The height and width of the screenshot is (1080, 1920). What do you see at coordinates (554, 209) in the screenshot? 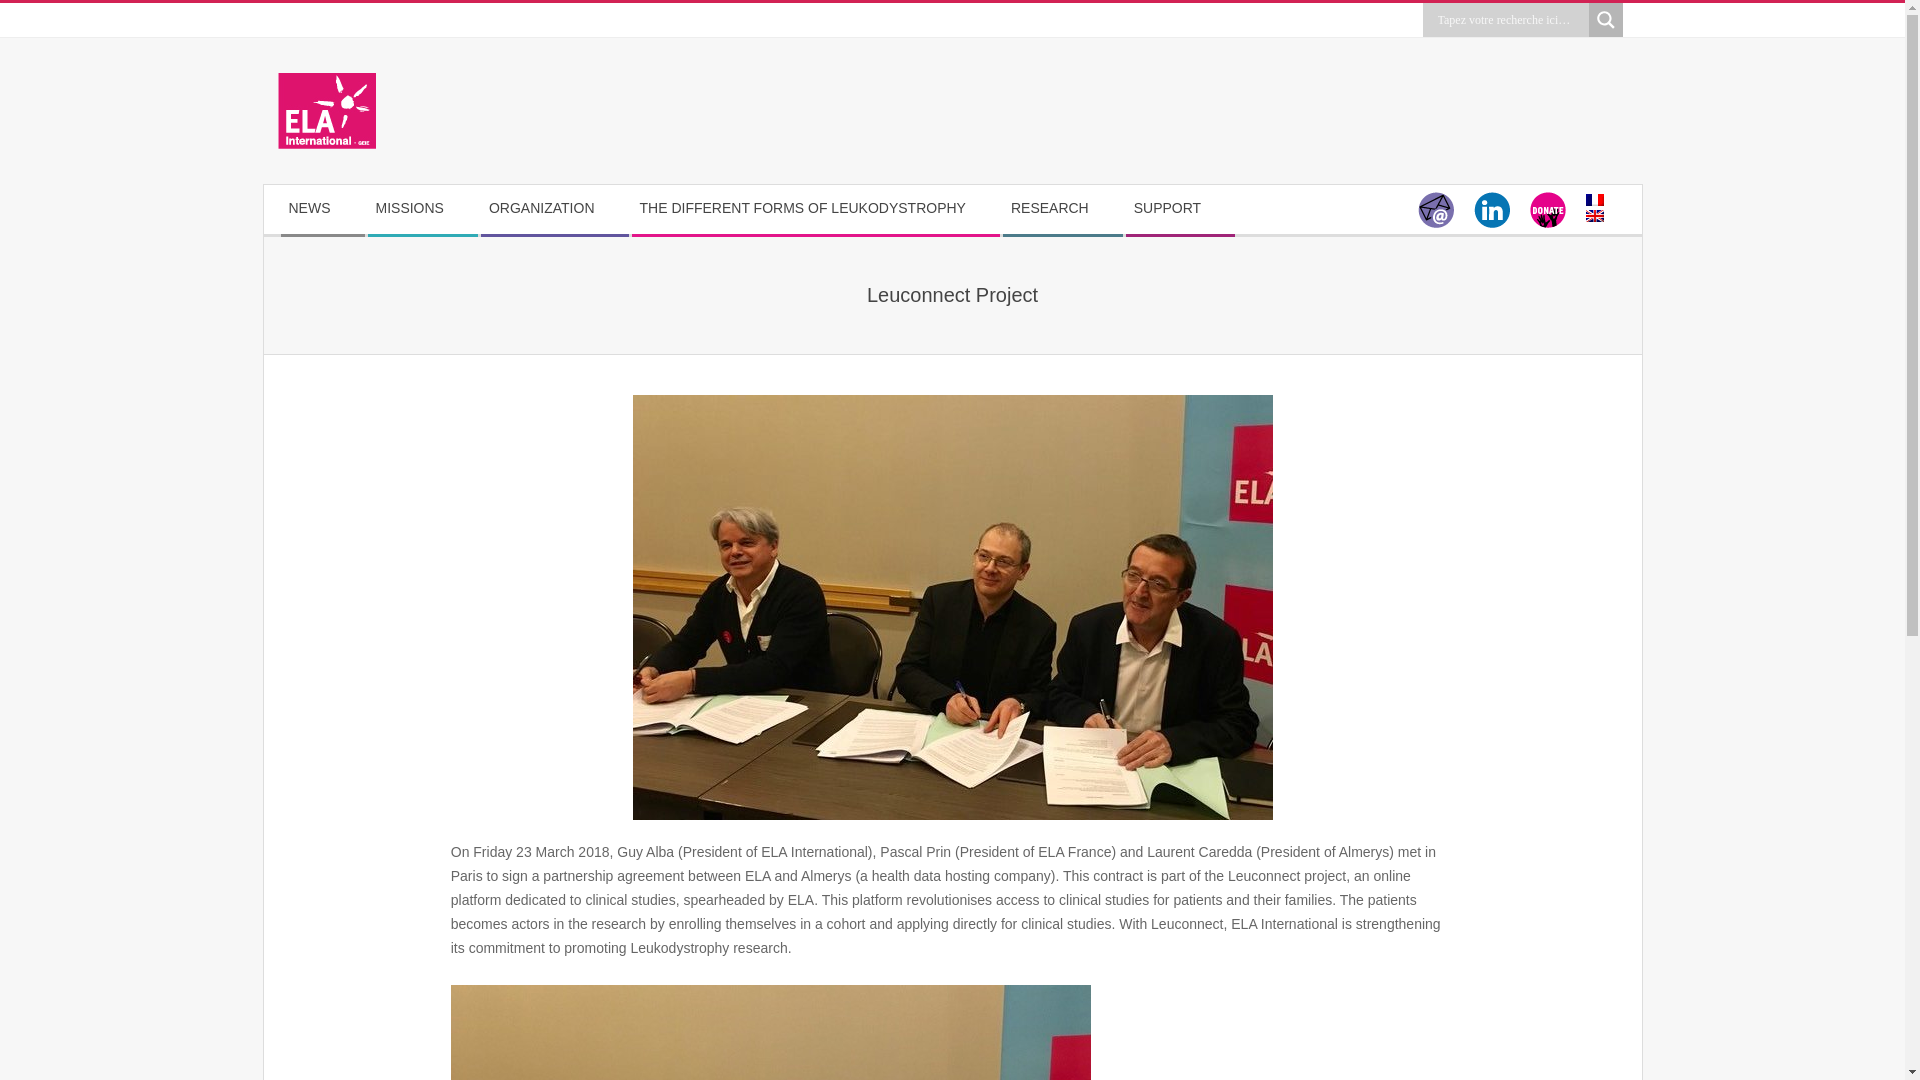
I see `ORGANIZATION` at bounding box center [554, 209].